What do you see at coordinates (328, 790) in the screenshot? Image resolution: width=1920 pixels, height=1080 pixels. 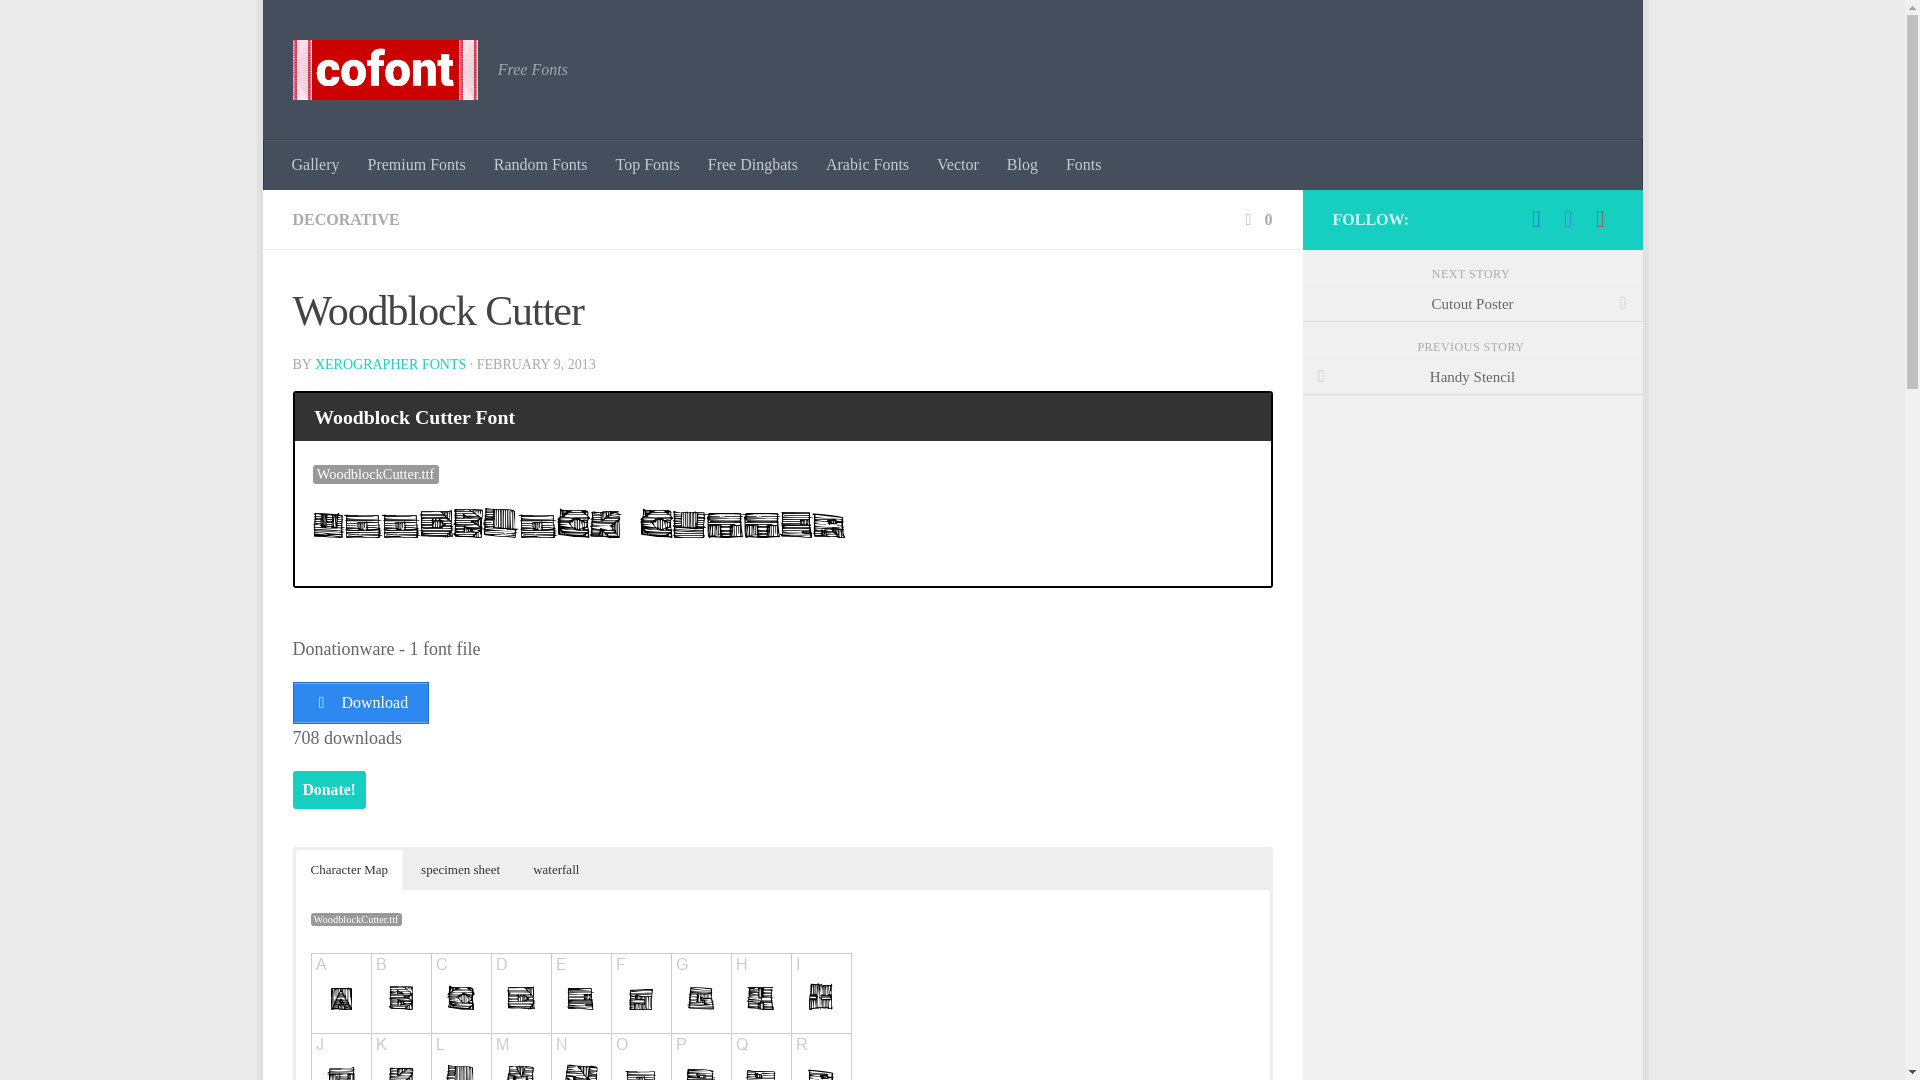 I see `Donate!` at bounding box center [328, 790].